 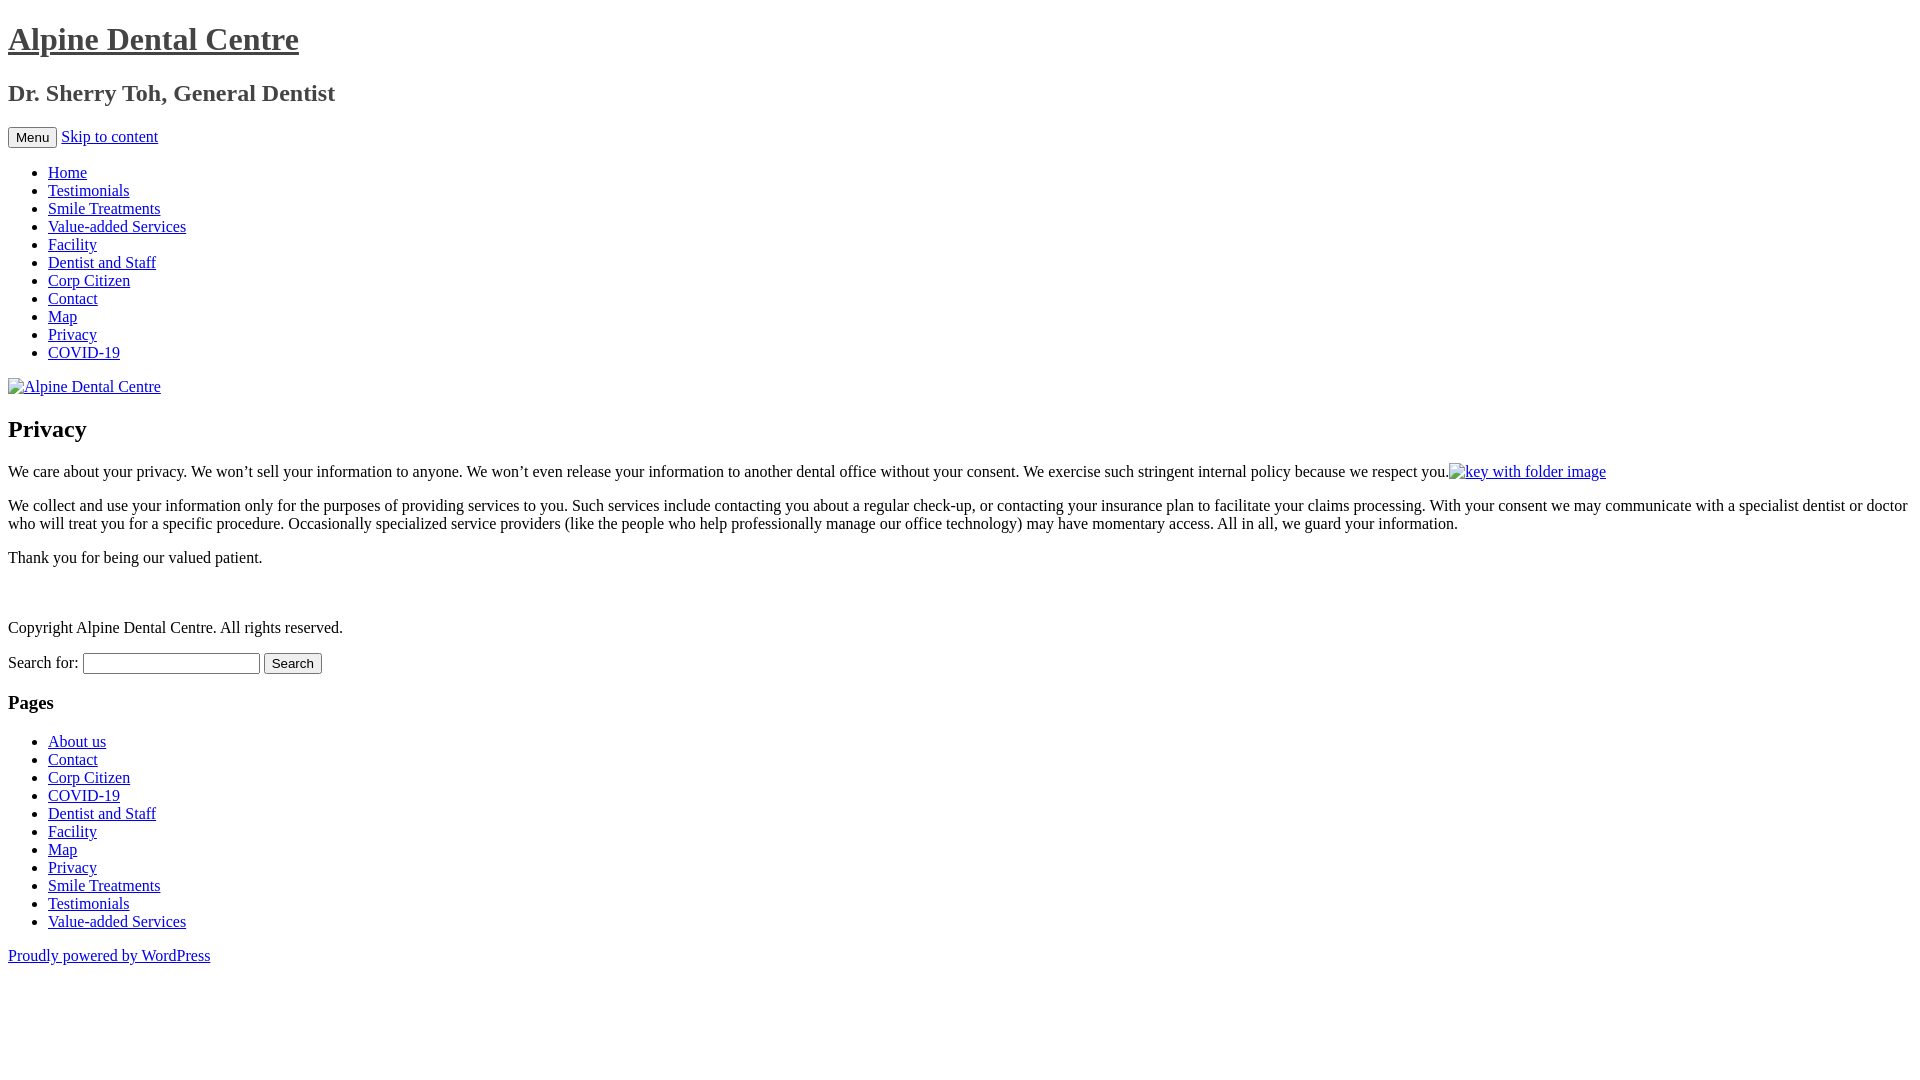 I want to click on Proudly powered by WordPress, so click(x=109, y=956).